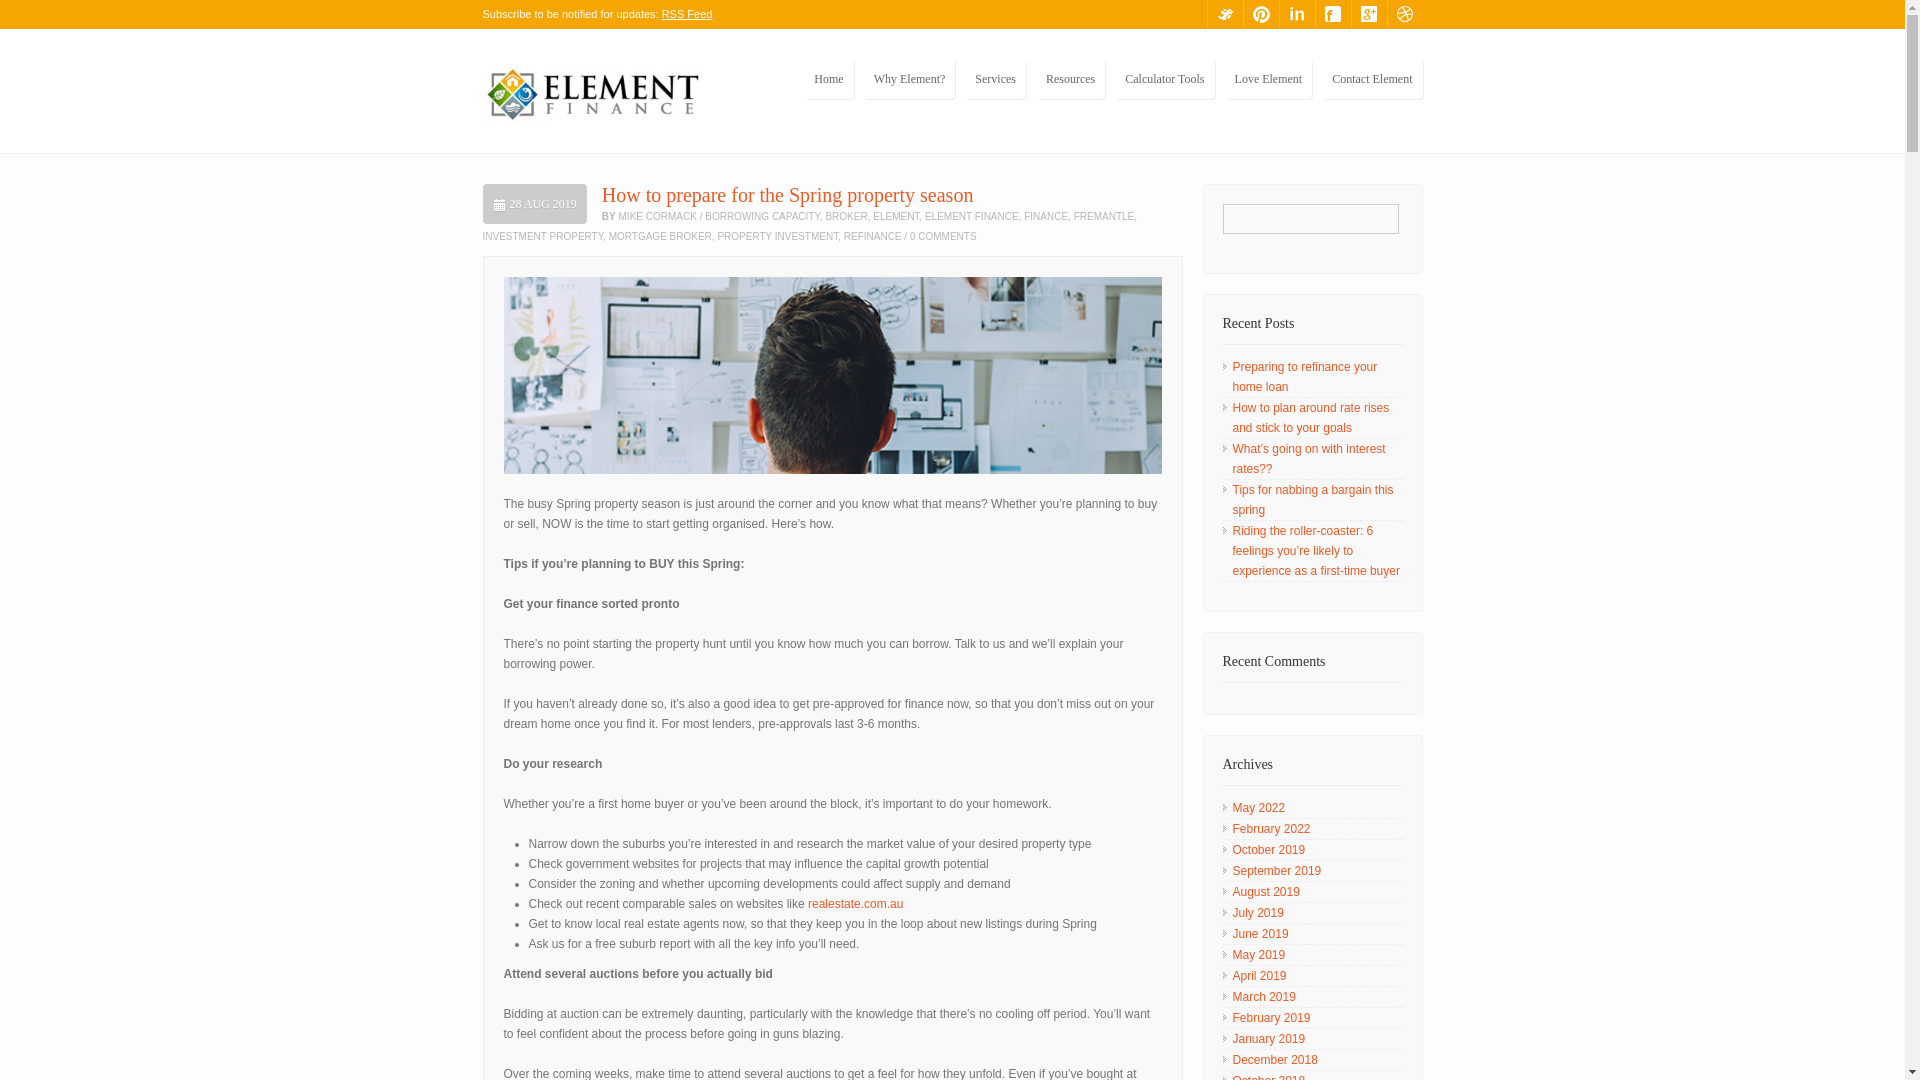  What do you see at coordinates (1045, 216) in the screenshot?
I see `FINANCE` at bounding box center [1045, 216].